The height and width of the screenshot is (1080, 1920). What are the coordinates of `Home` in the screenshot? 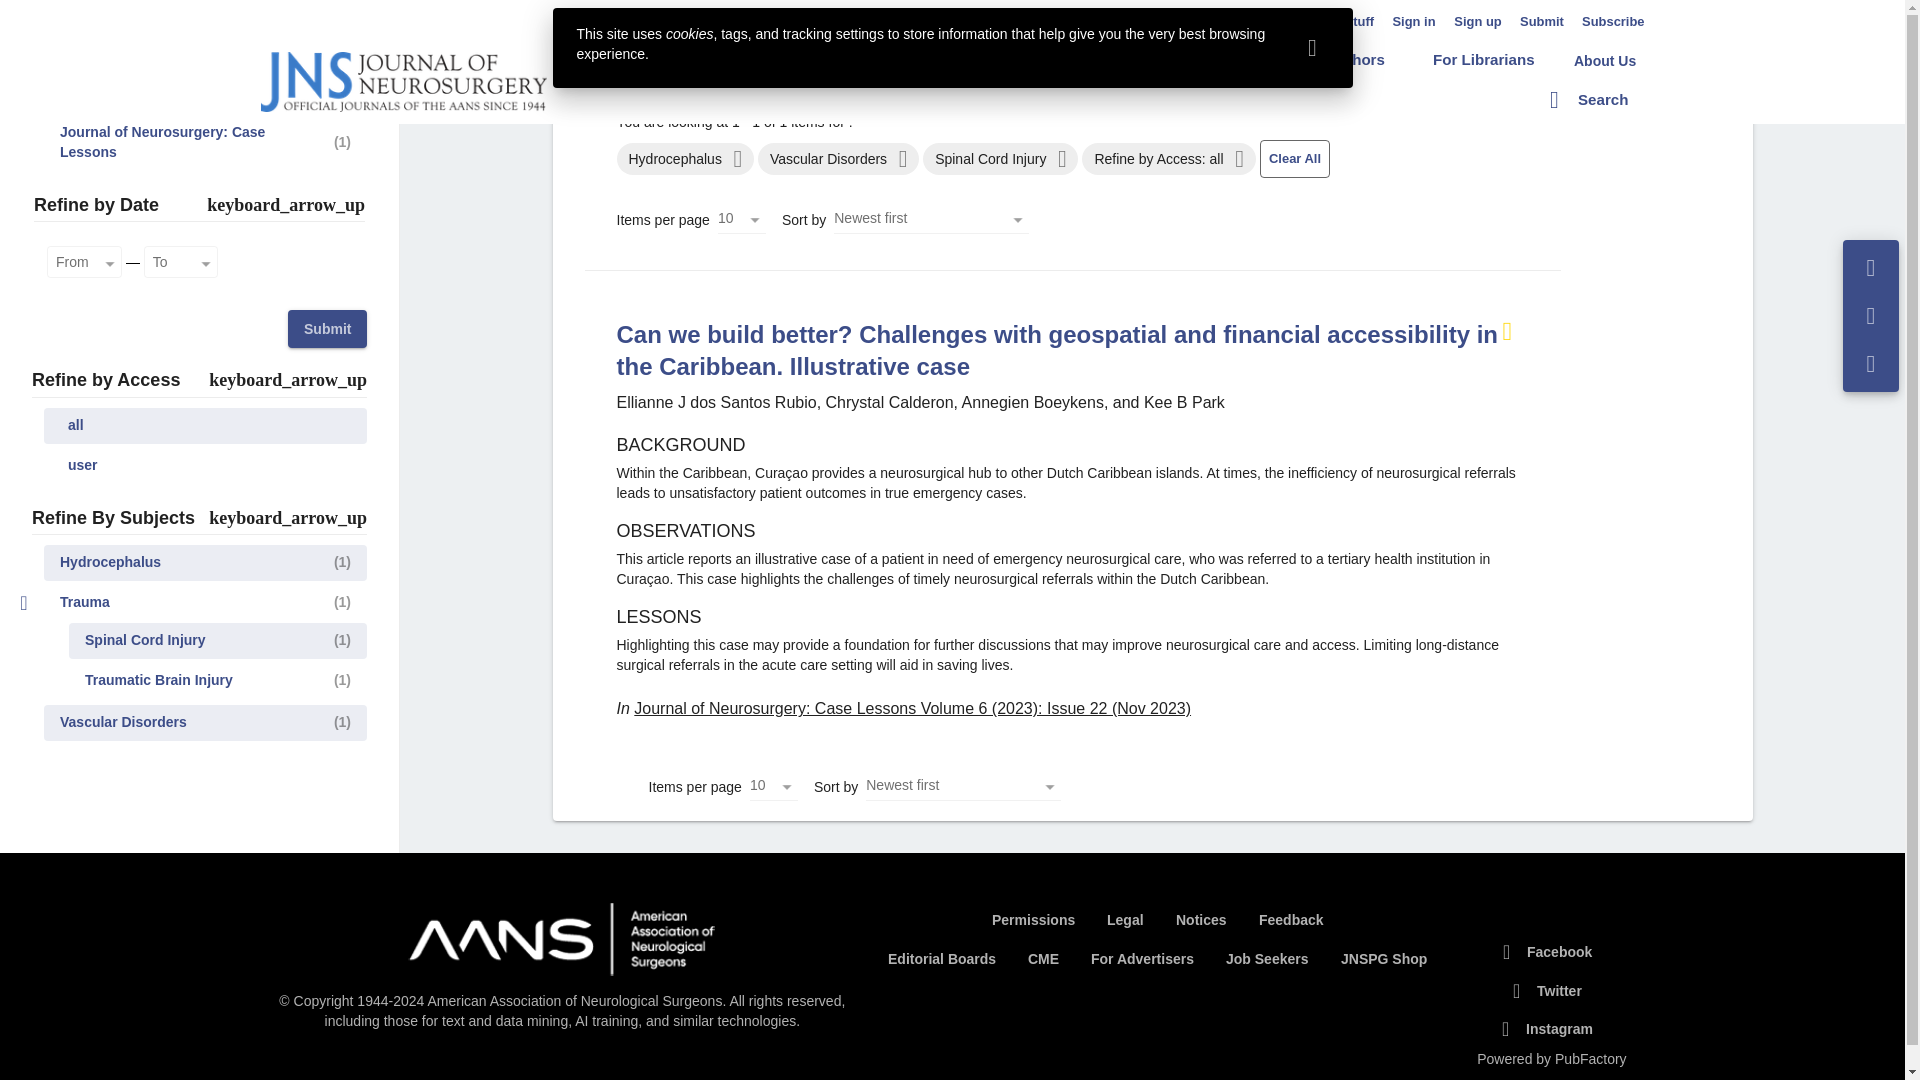 It's located at (688, 59).